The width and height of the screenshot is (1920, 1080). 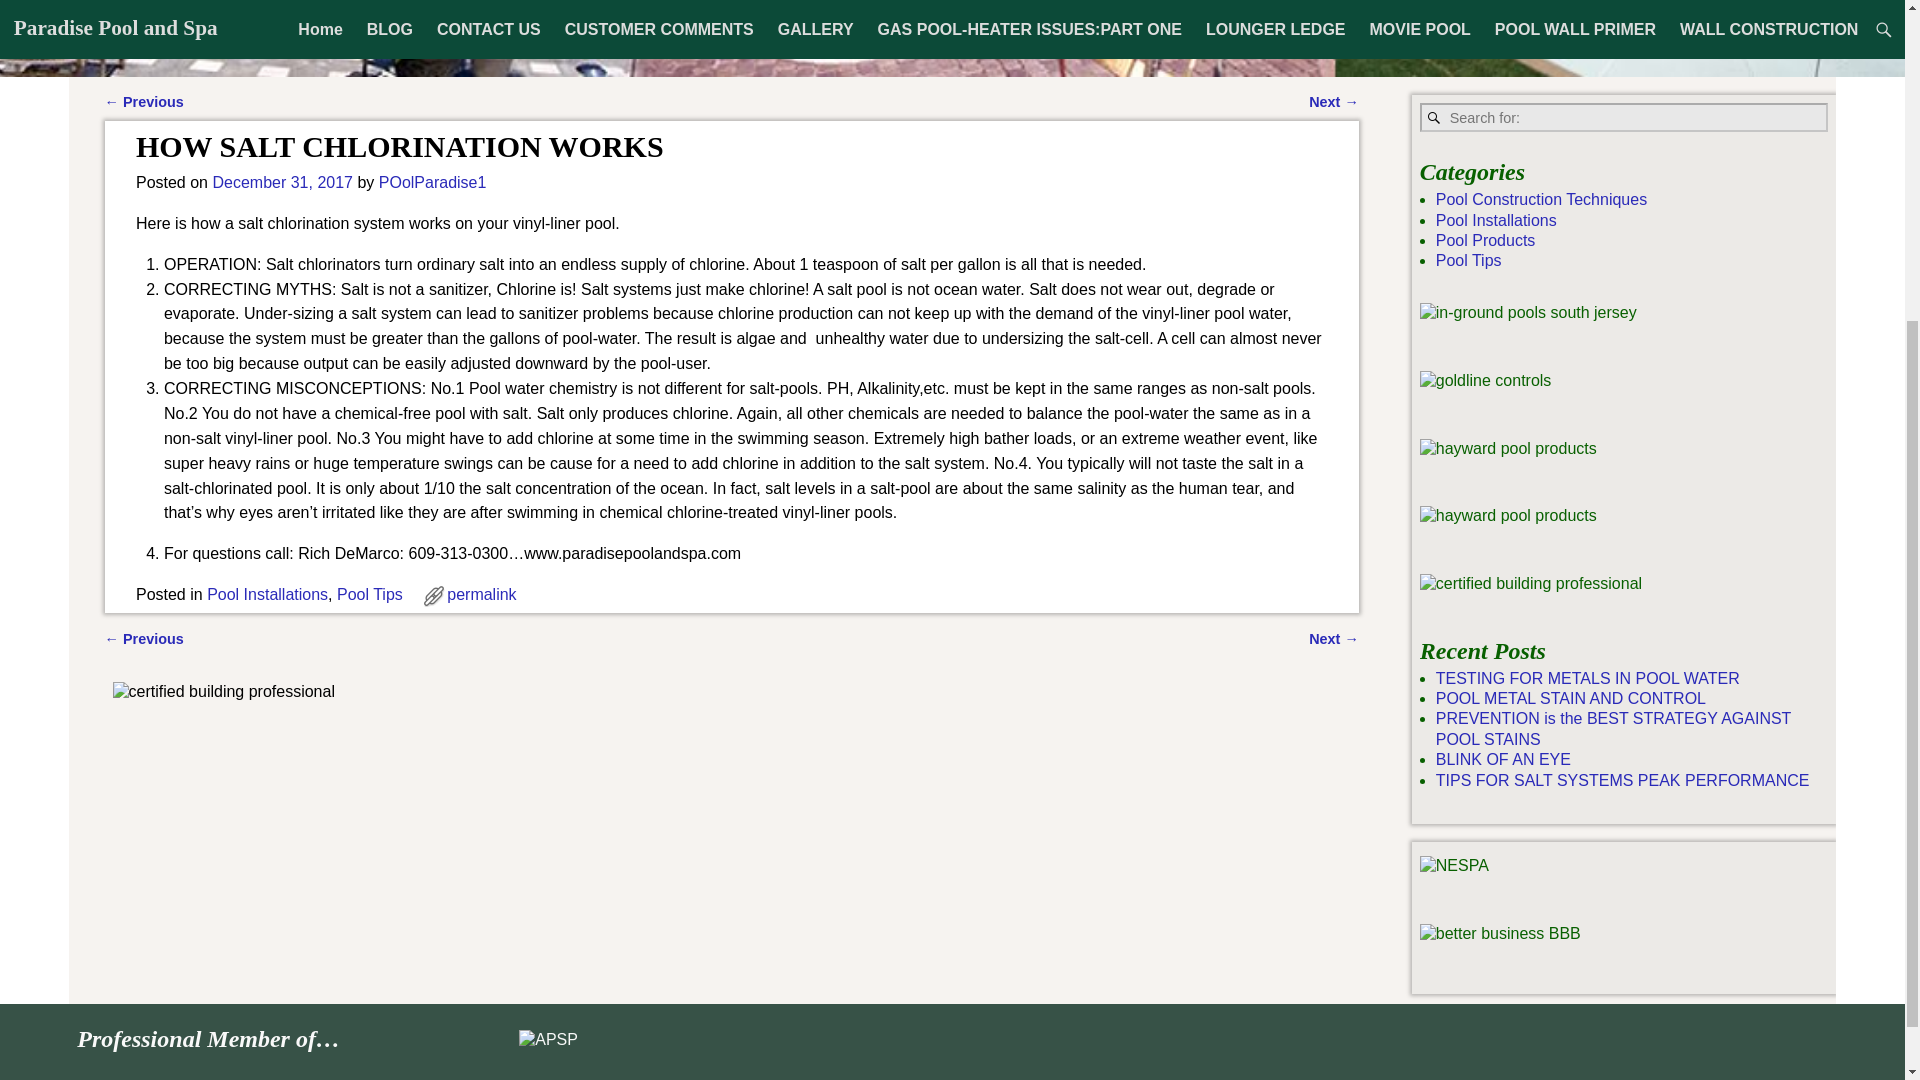 What do you see at coordinates (282, 182) in the screenshot?
I see `9:40 pm` at bounding box center [282, 182].